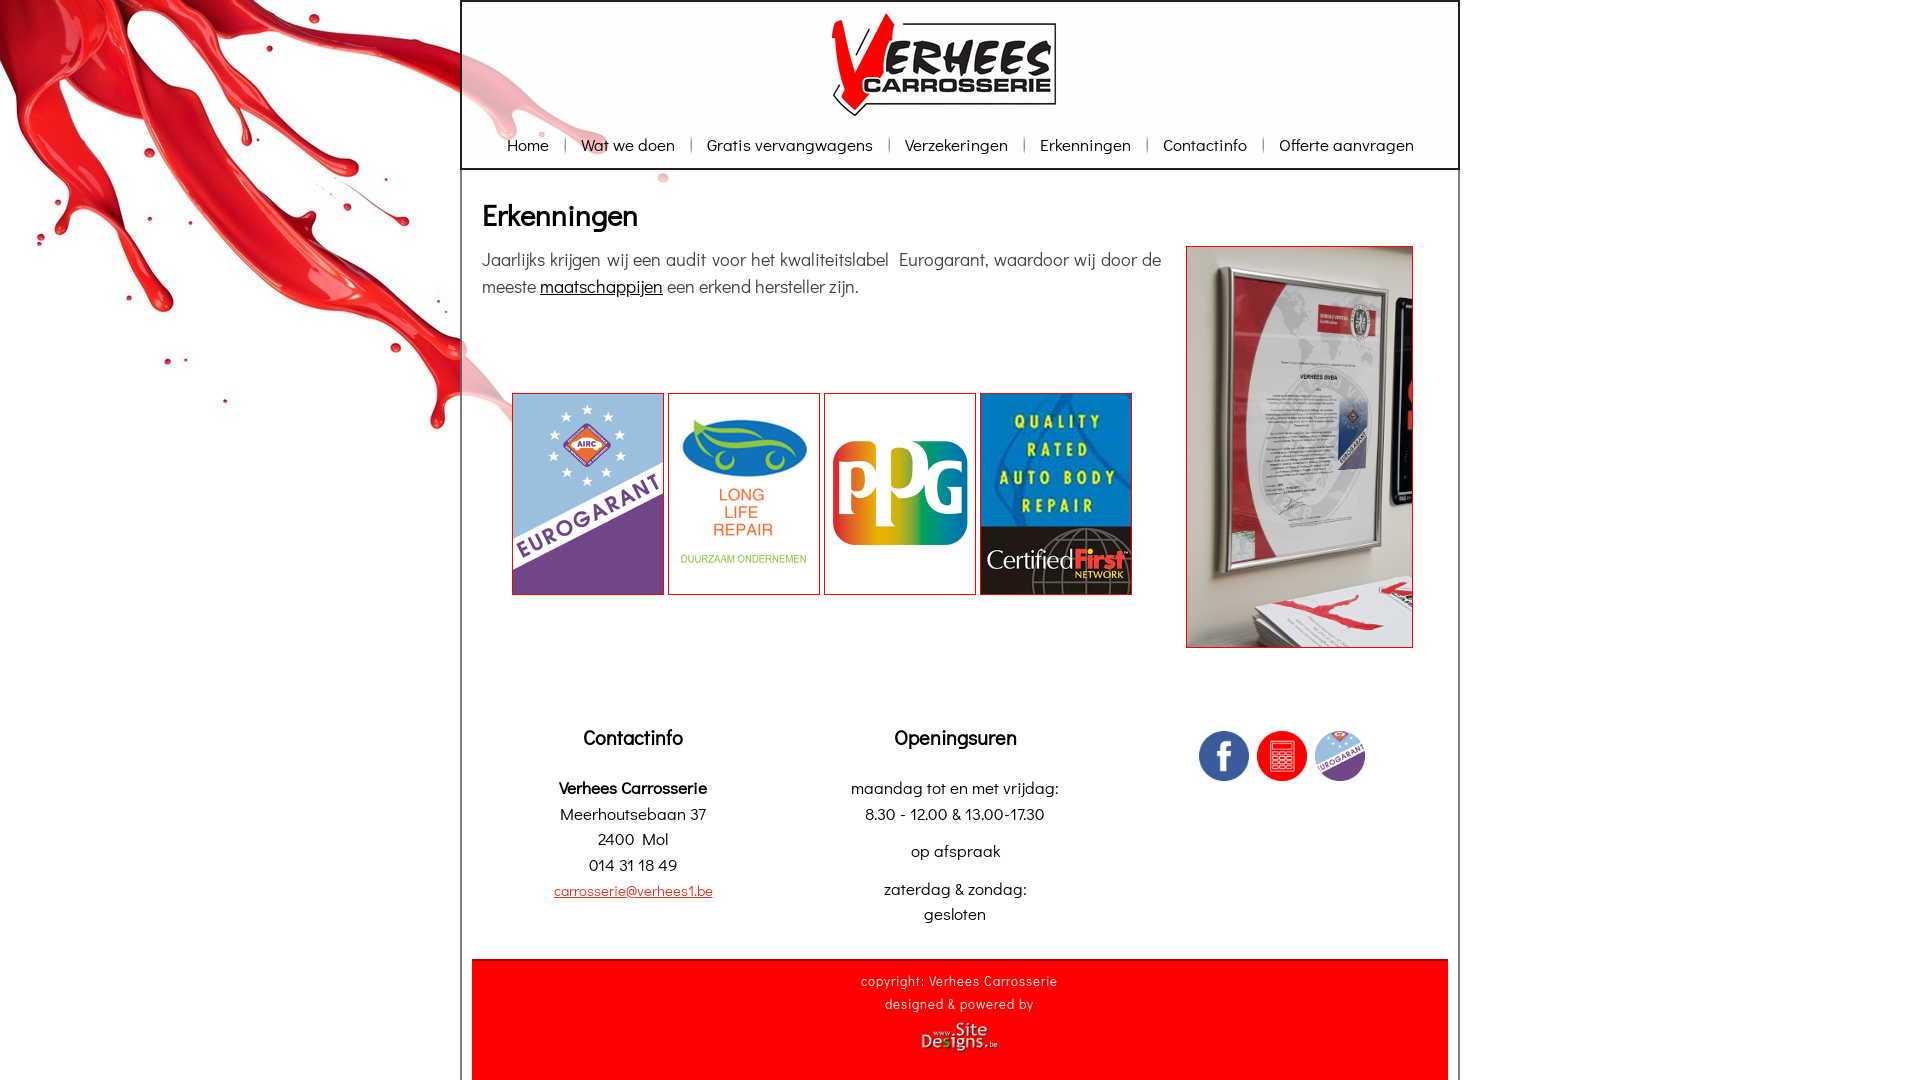  I want to click on Contactinfo, so click(1205, 144).